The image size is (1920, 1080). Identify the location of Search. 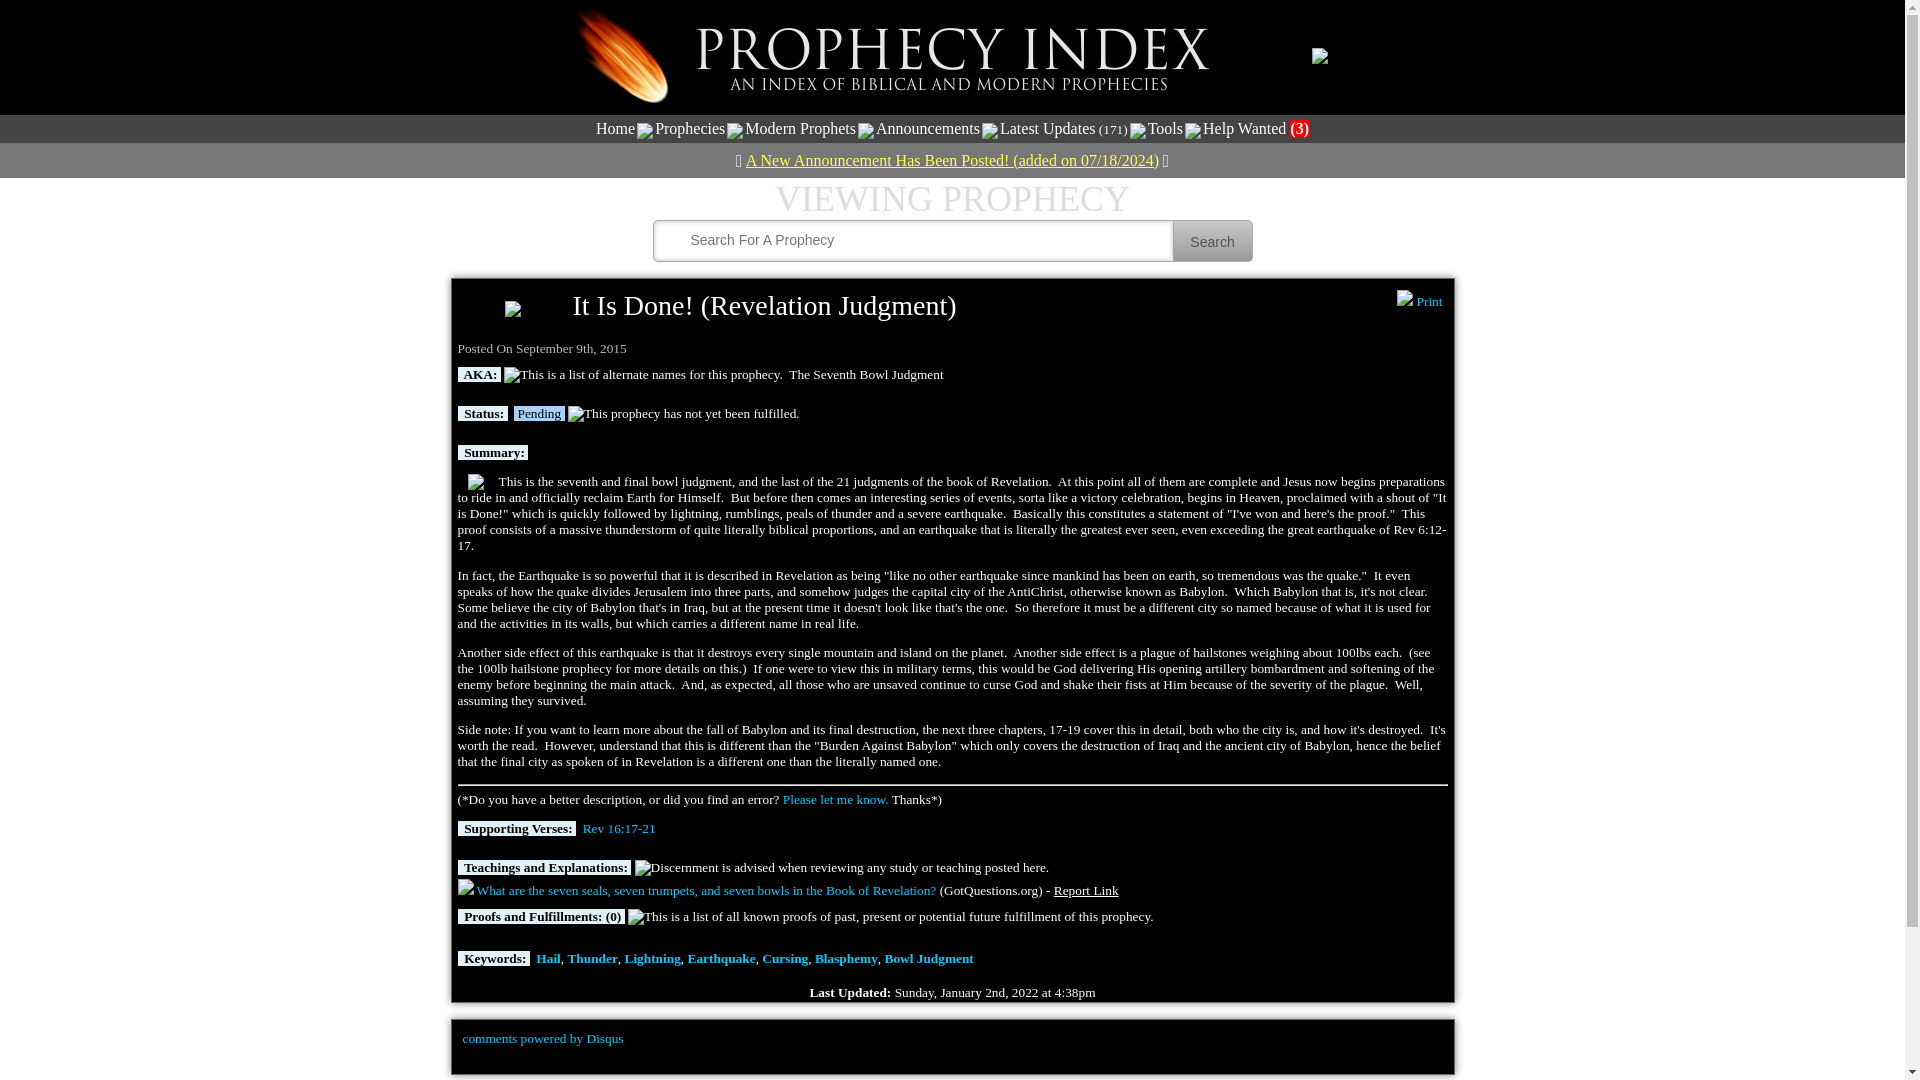
(1211, 241).